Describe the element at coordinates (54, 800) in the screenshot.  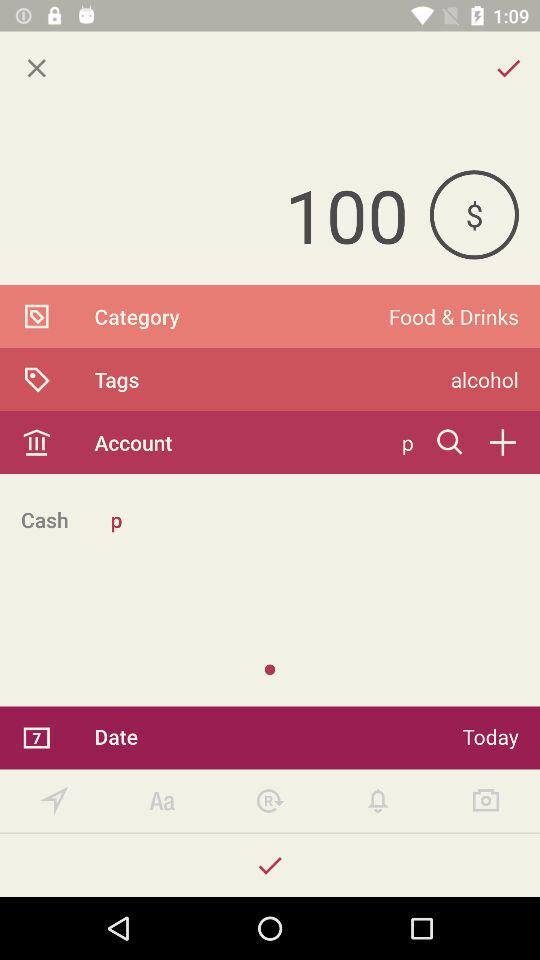
I see `toggle location` at that location.